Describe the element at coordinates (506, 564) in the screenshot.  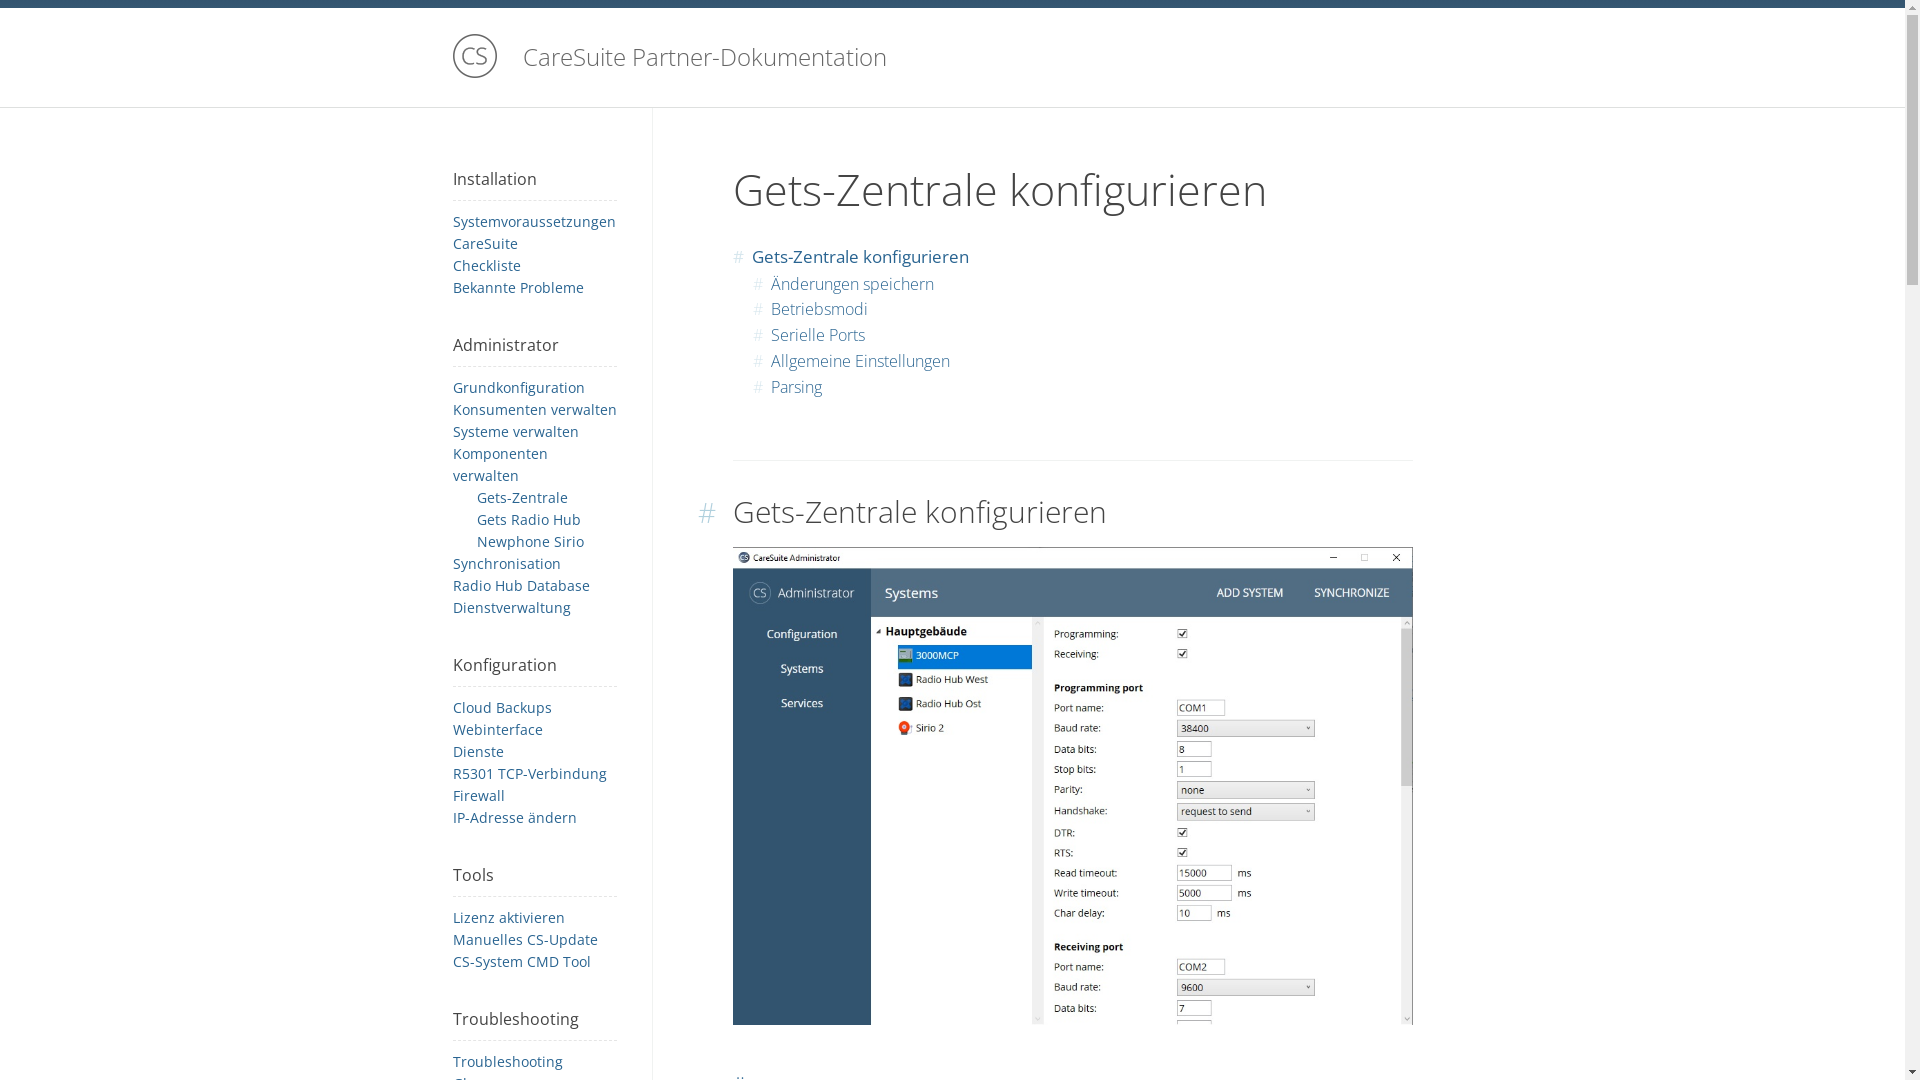
I see `Synchronisation` at that location.